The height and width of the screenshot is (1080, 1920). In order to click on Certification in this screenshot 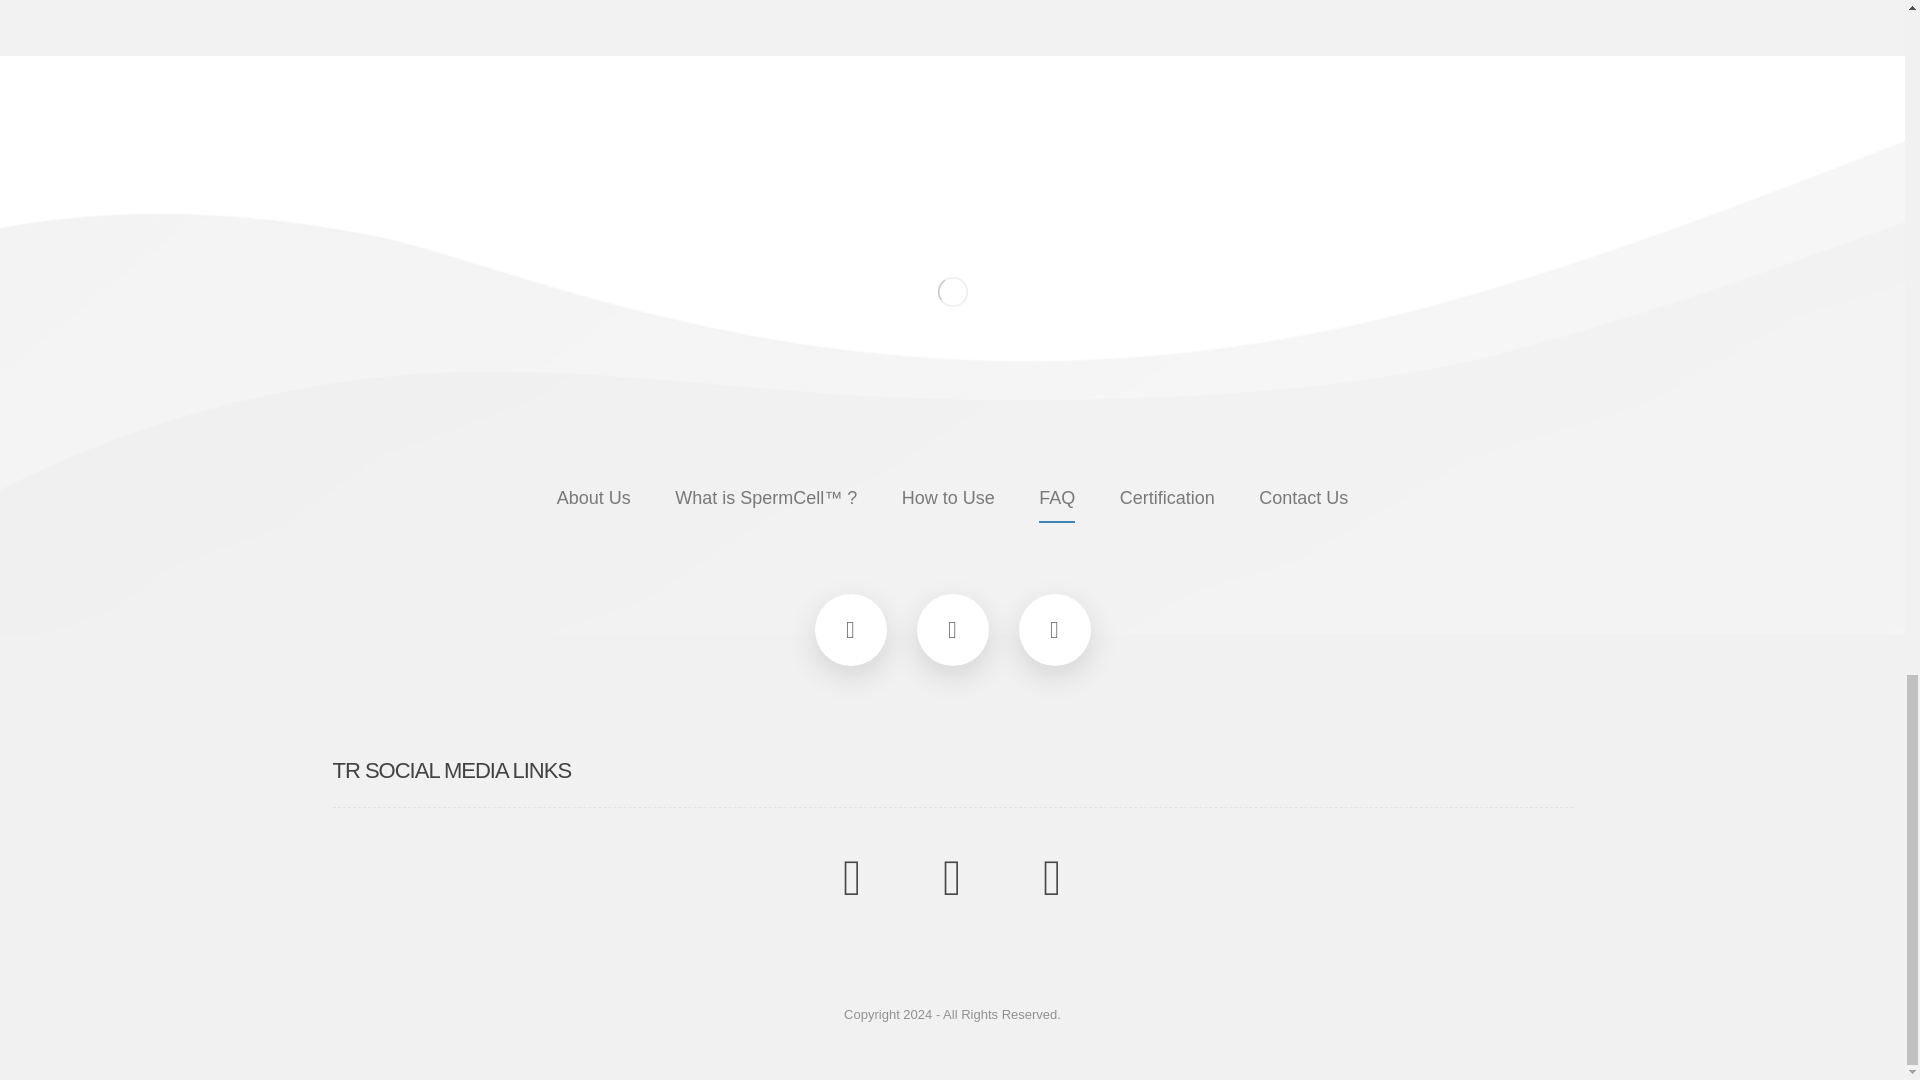, I will do `click(1167, 500)`.